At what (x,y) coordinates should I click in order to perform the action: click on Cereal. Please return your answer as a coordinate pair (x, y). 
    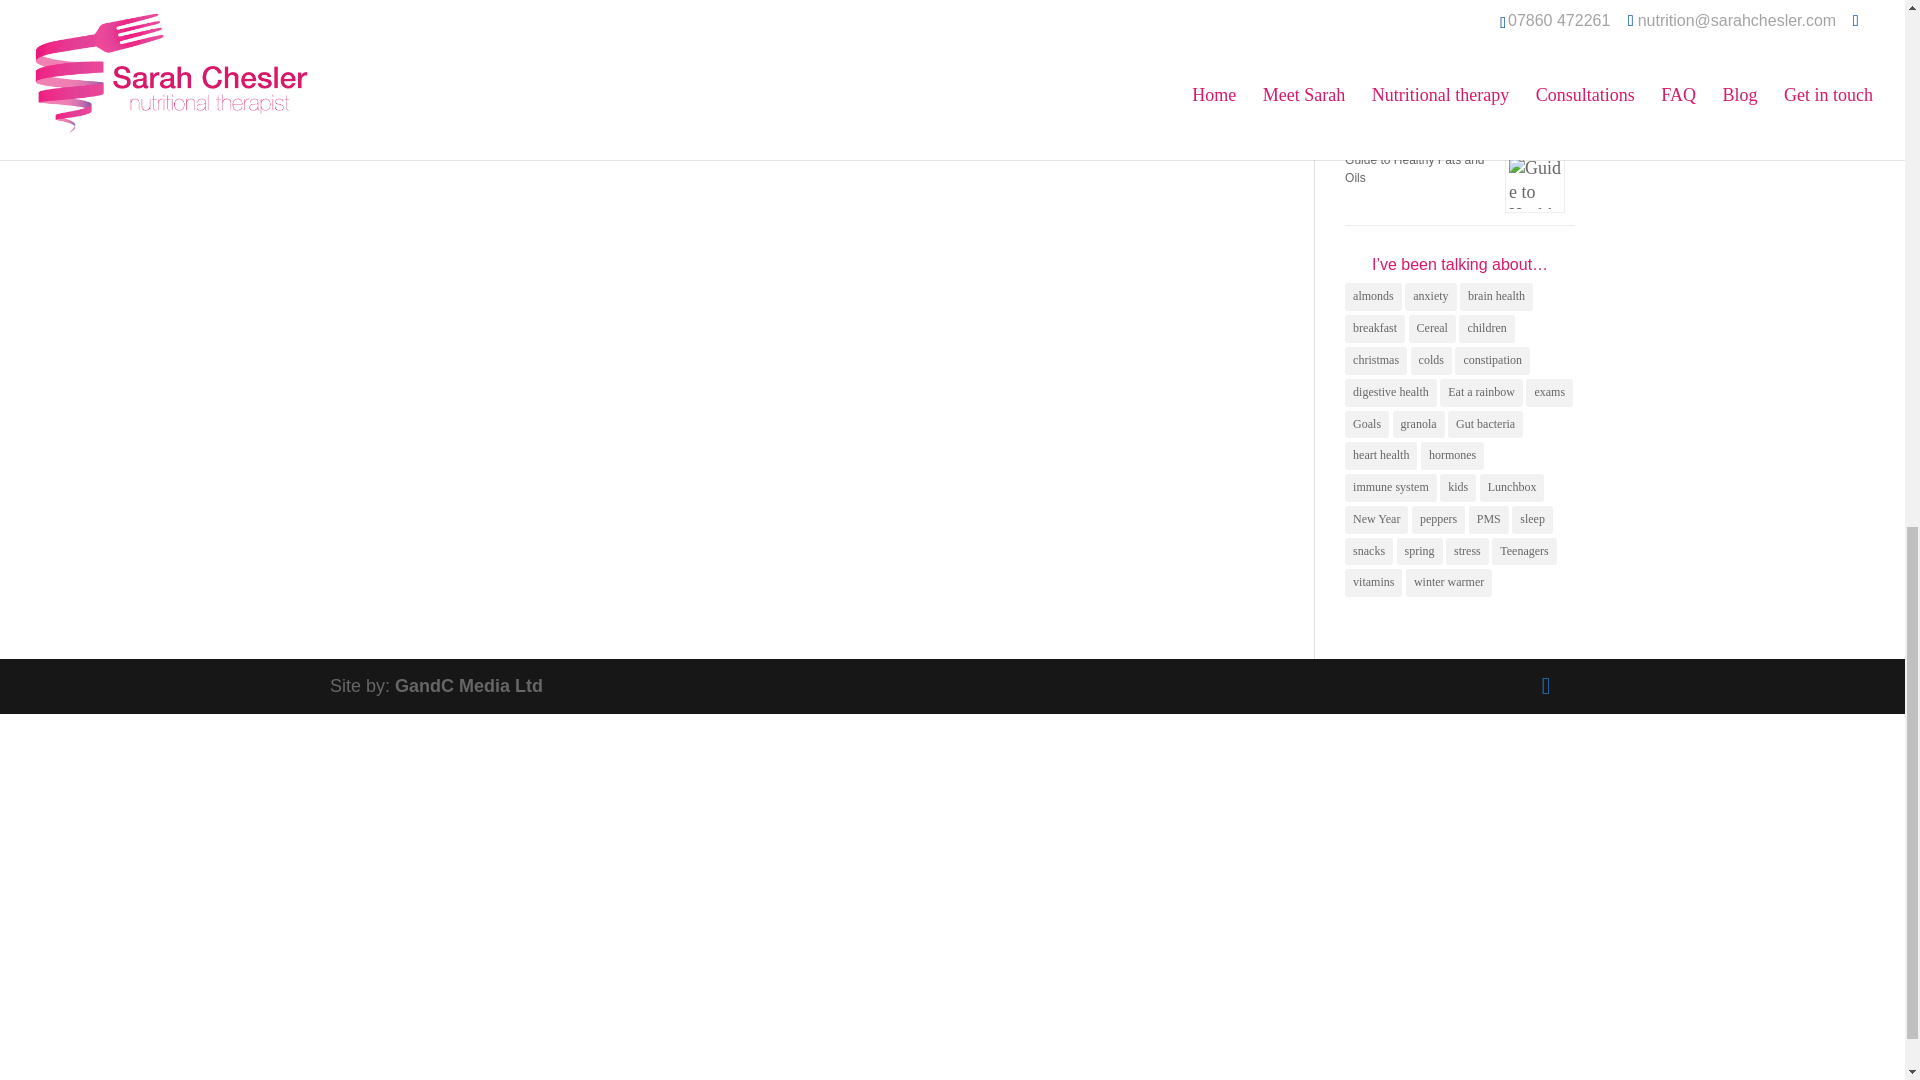
    Looking at the image, I should click on (1432, 329).